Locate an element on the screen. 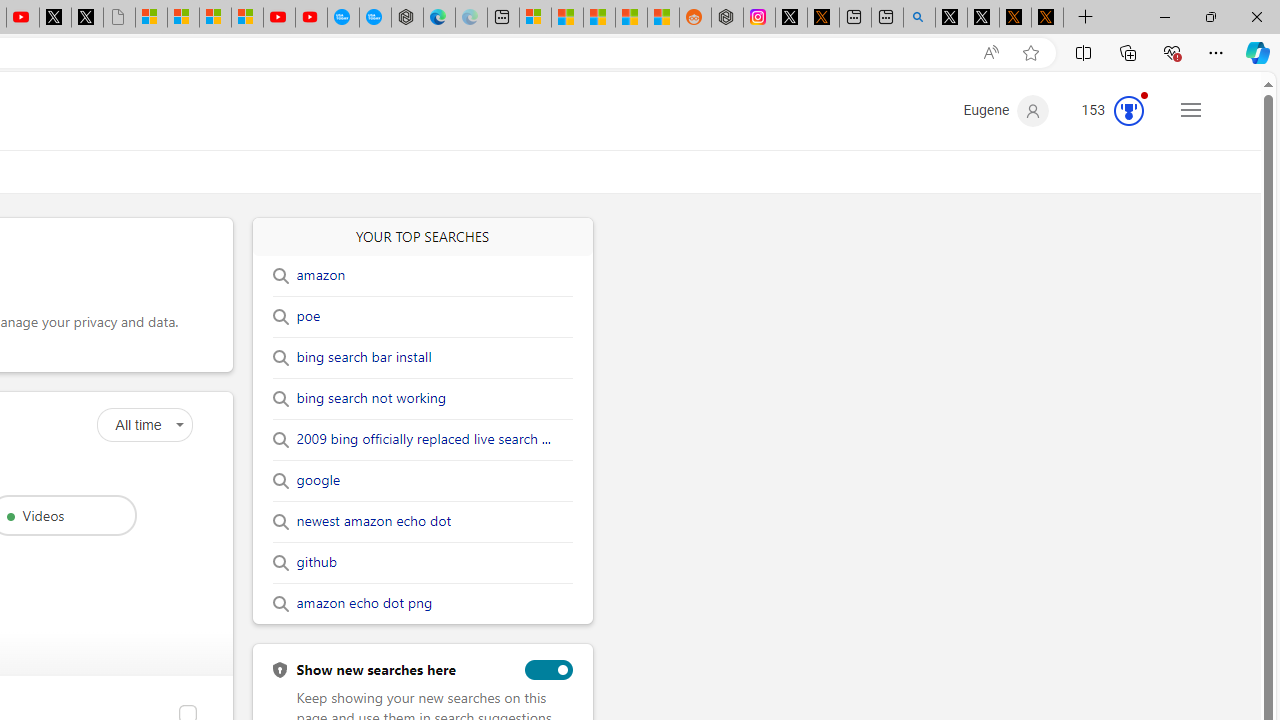 The height and width of the screenshot is (720, 1280). Class: dropdown__chevron is located at coordinates (180, 425).